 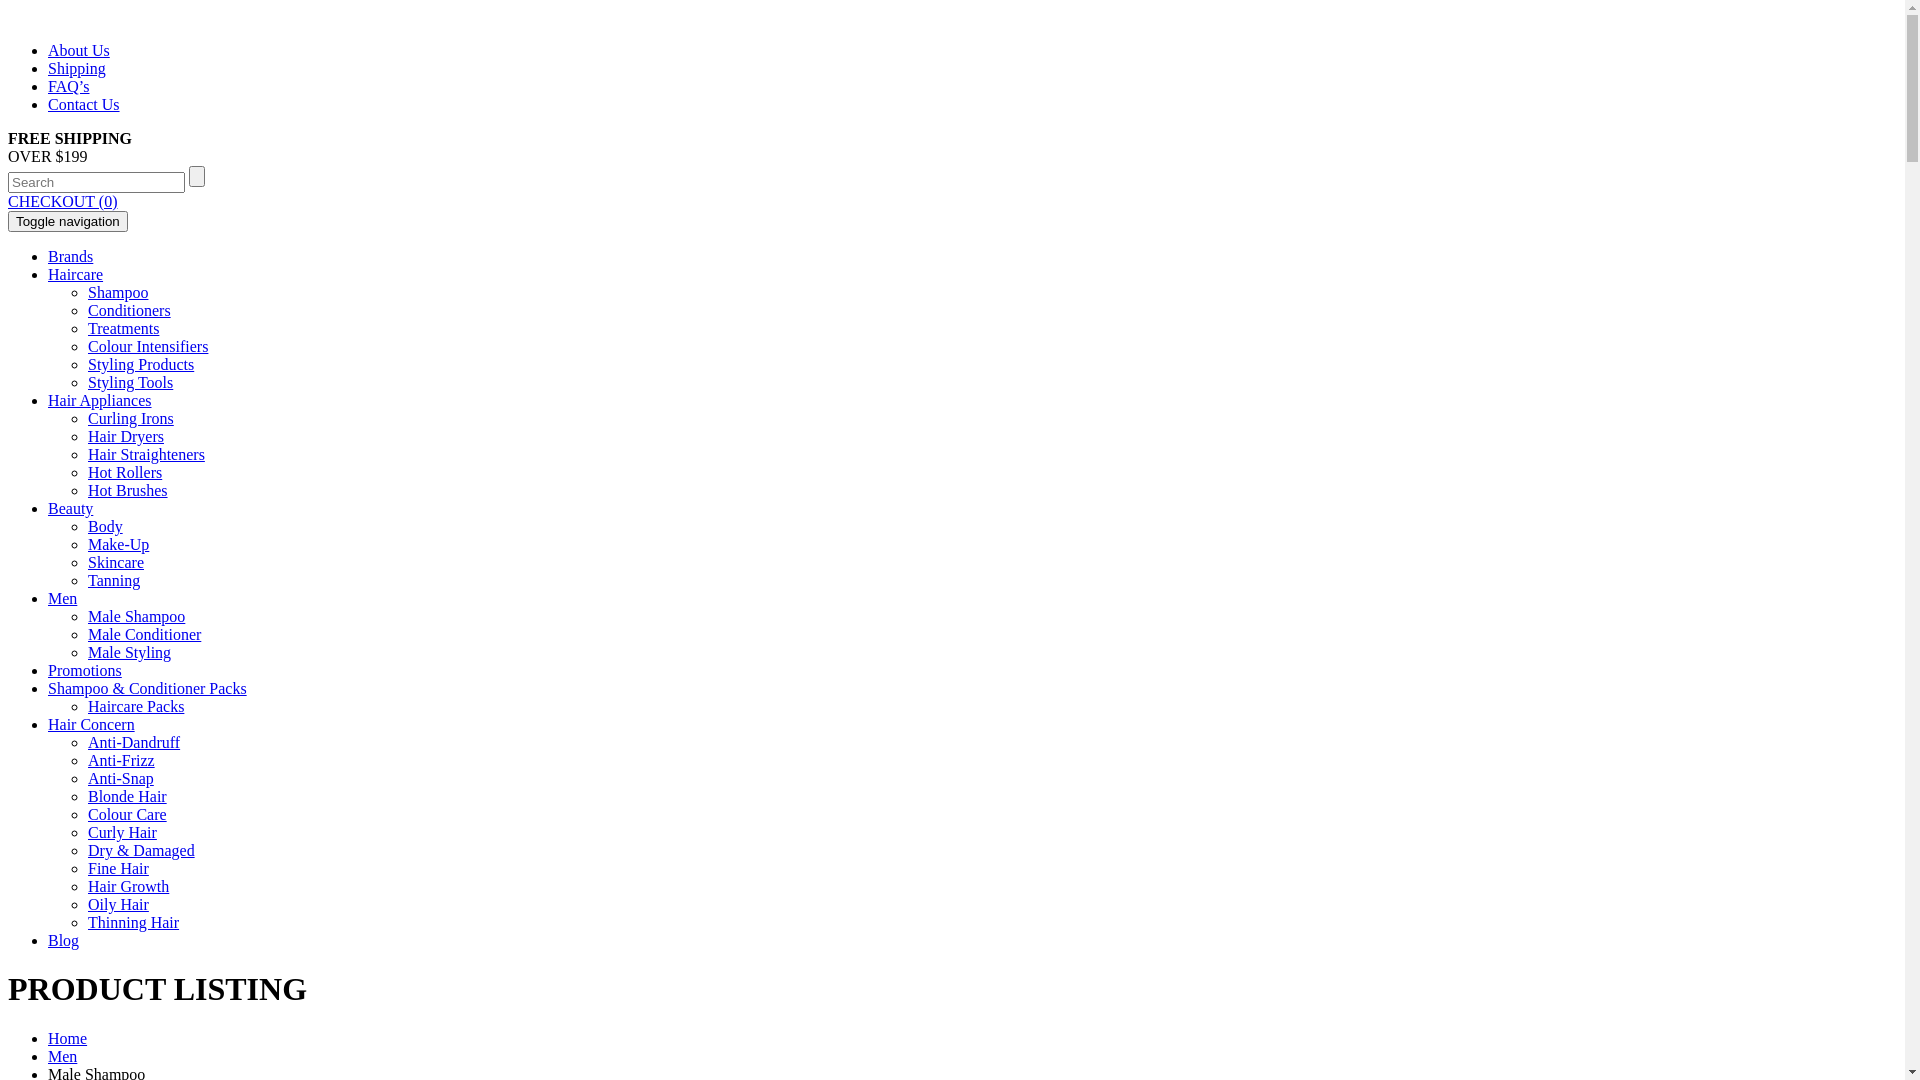 I want to click on Toggle navigation, so click(x=68, y=222).